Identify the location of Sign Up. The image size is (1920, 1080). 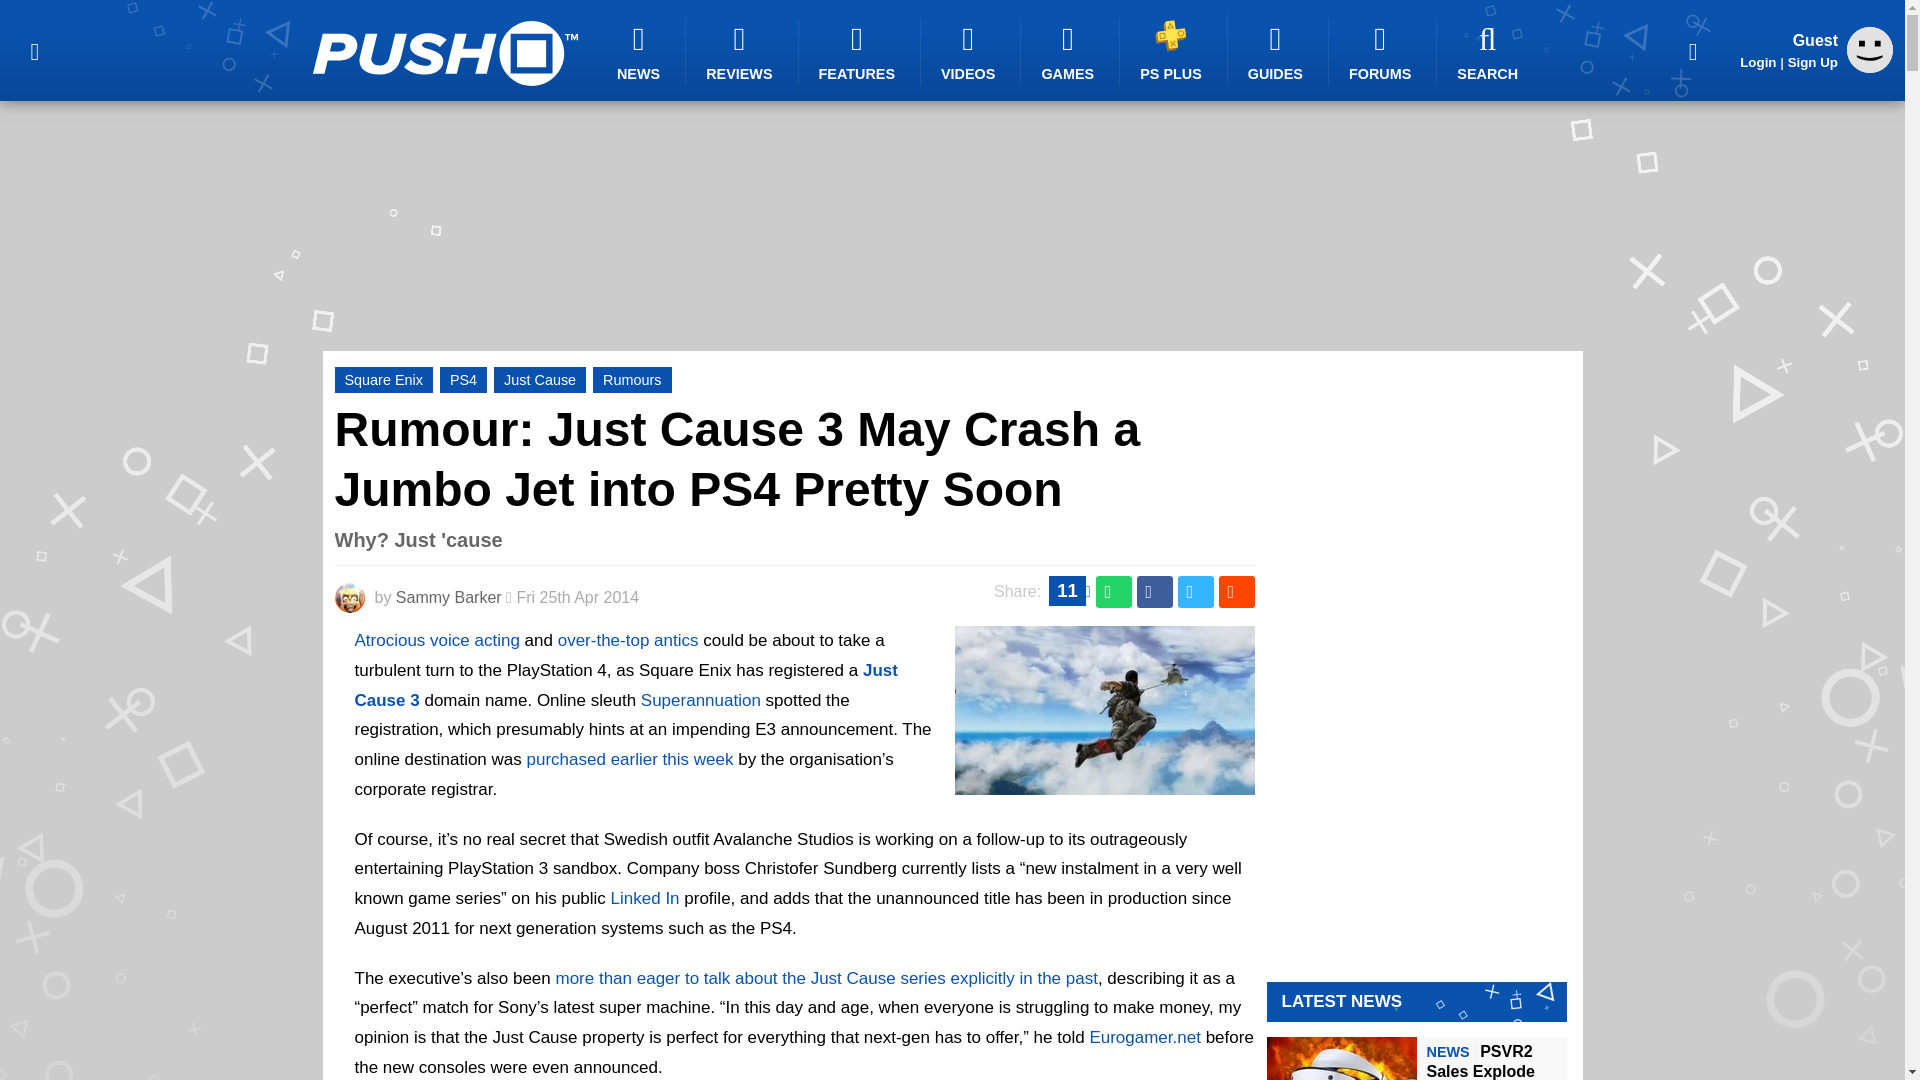
(1812, 62).